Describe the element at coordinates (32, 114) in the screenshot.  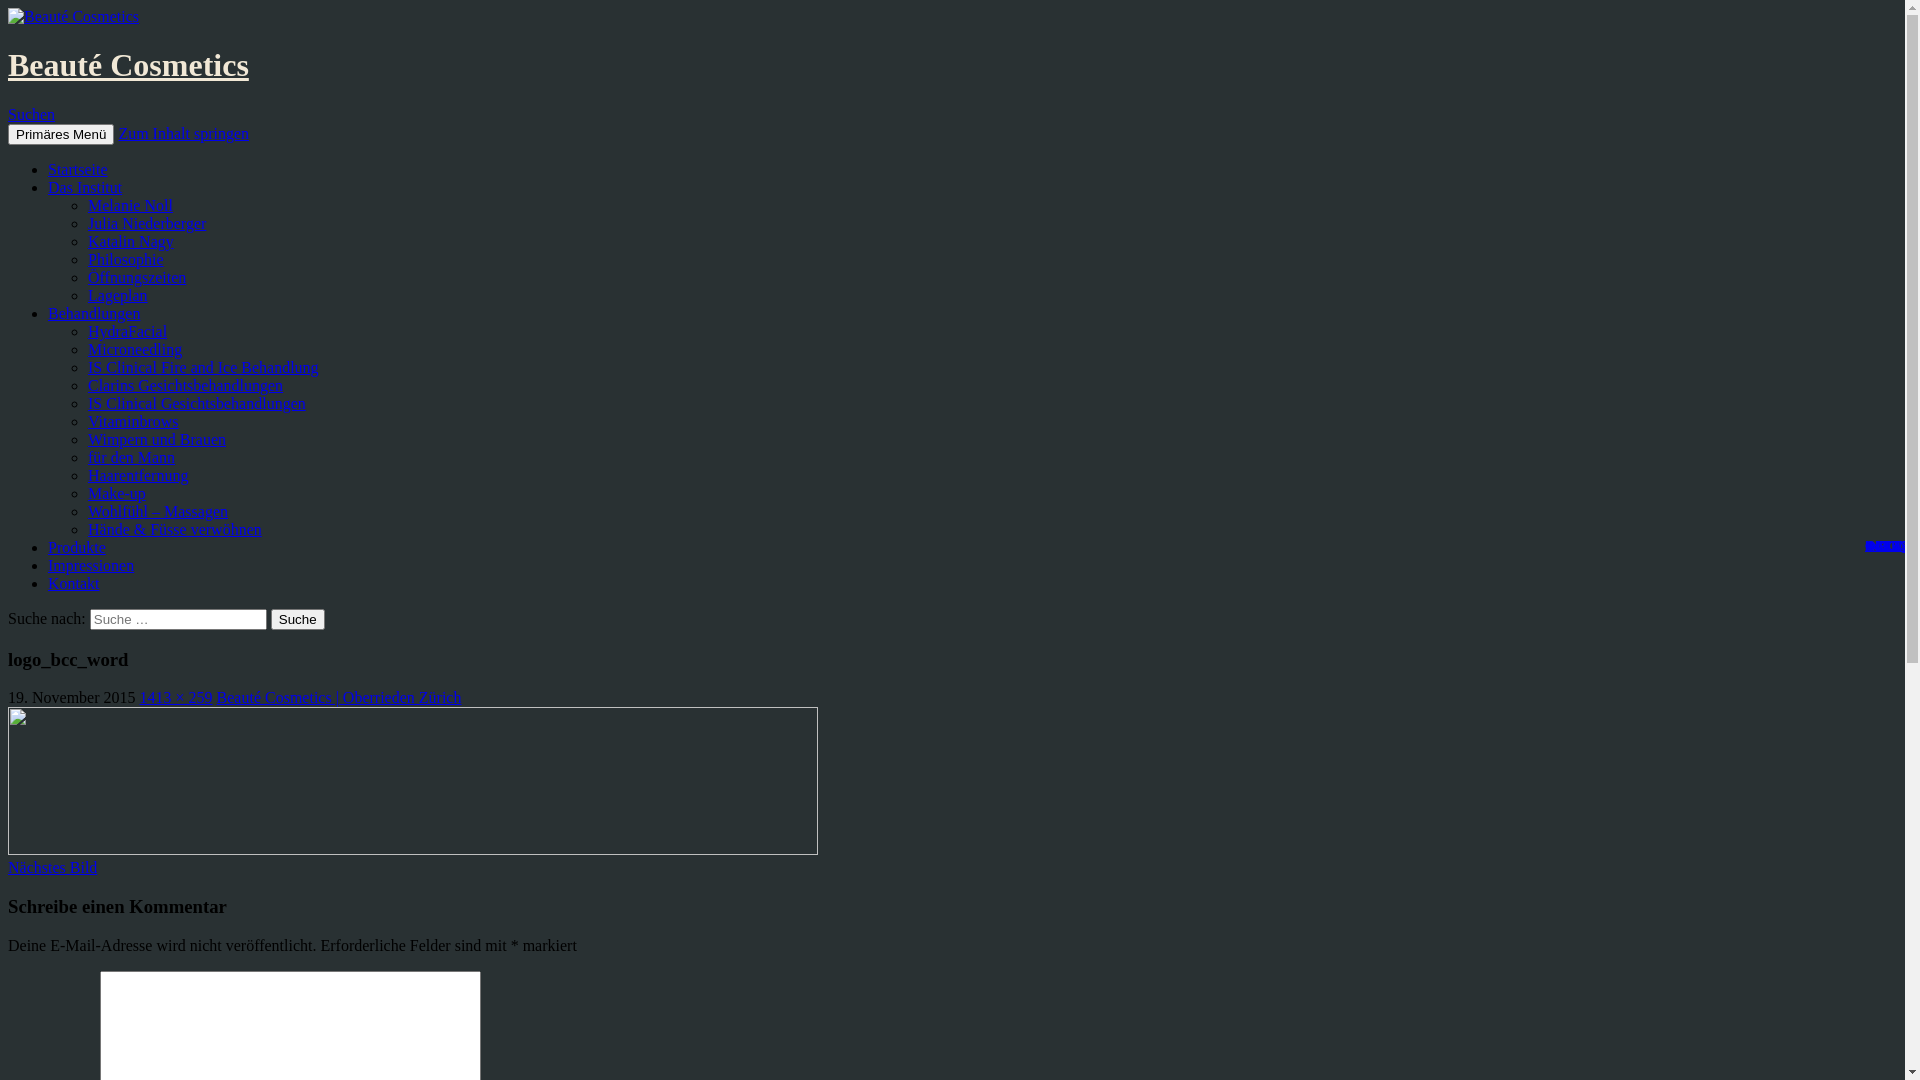
I see `Suchen` at that location.